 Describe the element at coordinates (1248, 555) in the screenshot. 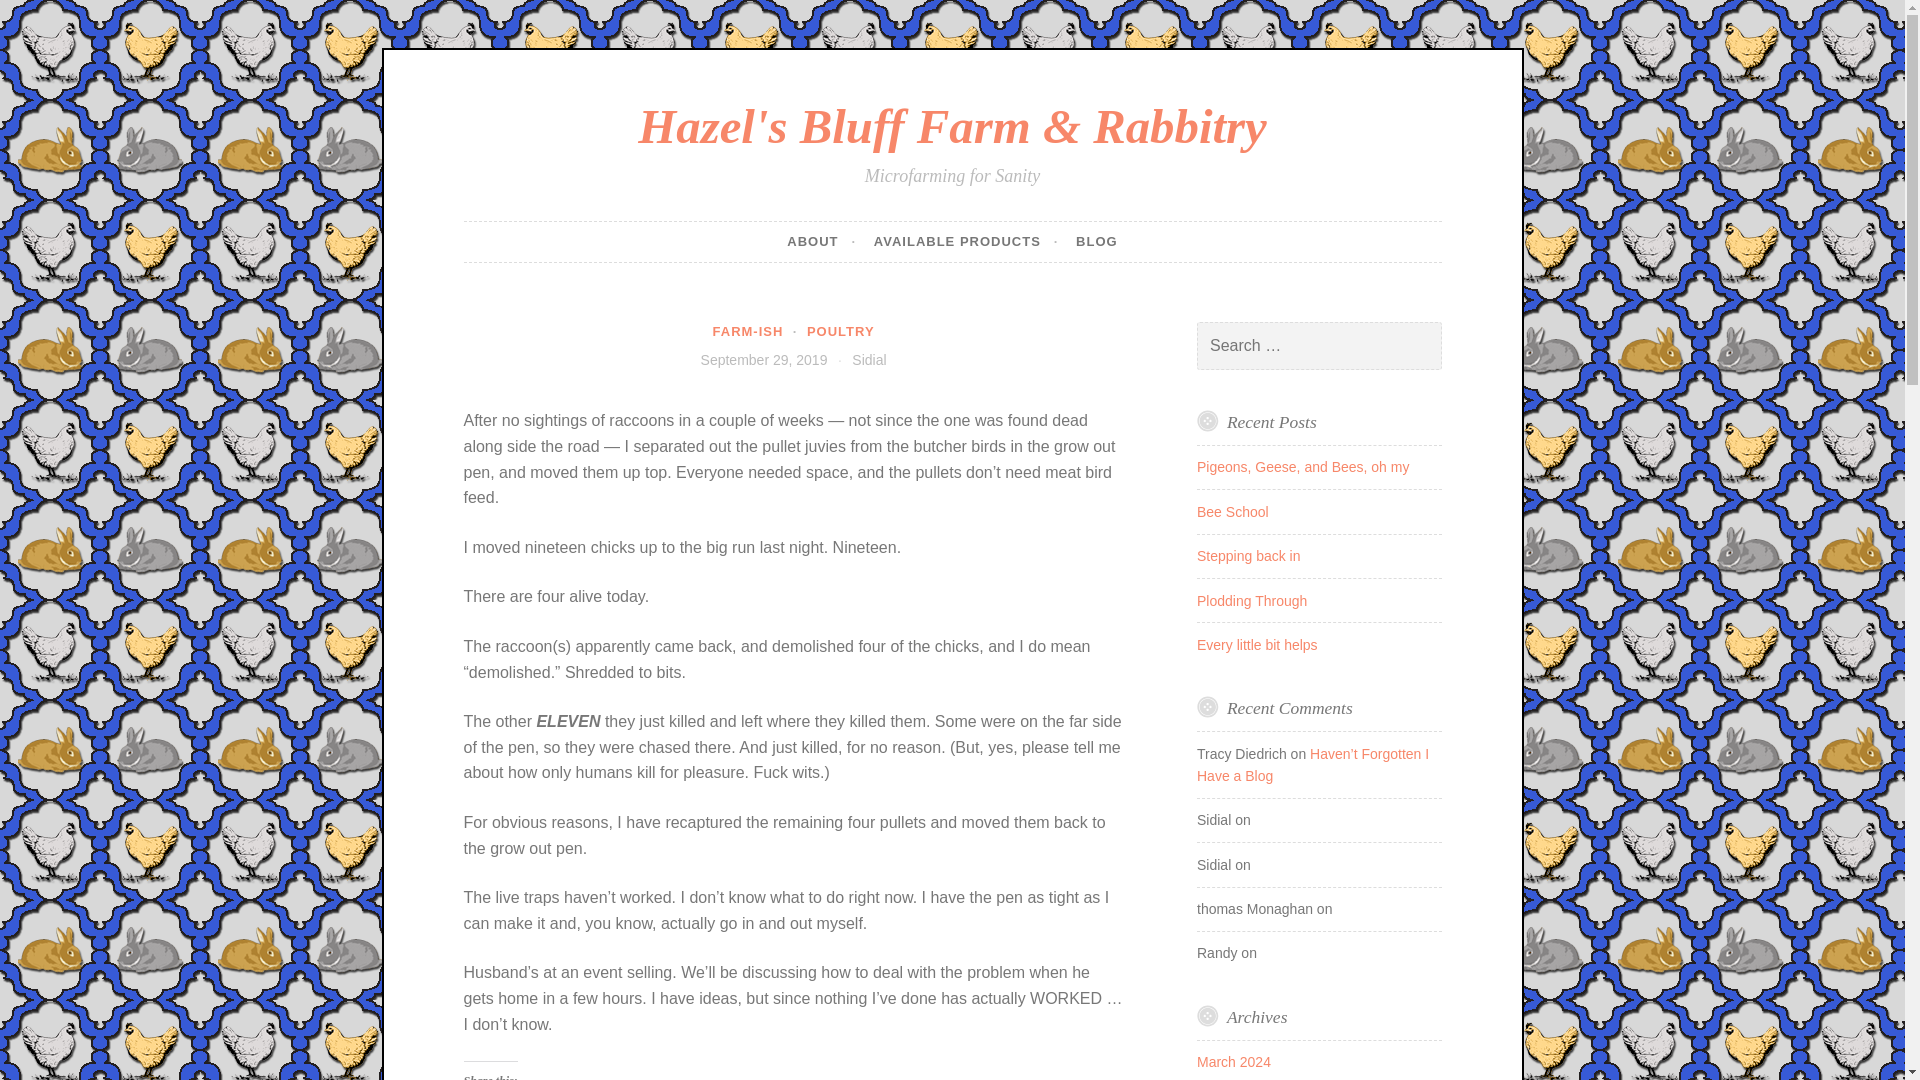

I see `Stepping back in` at that location.